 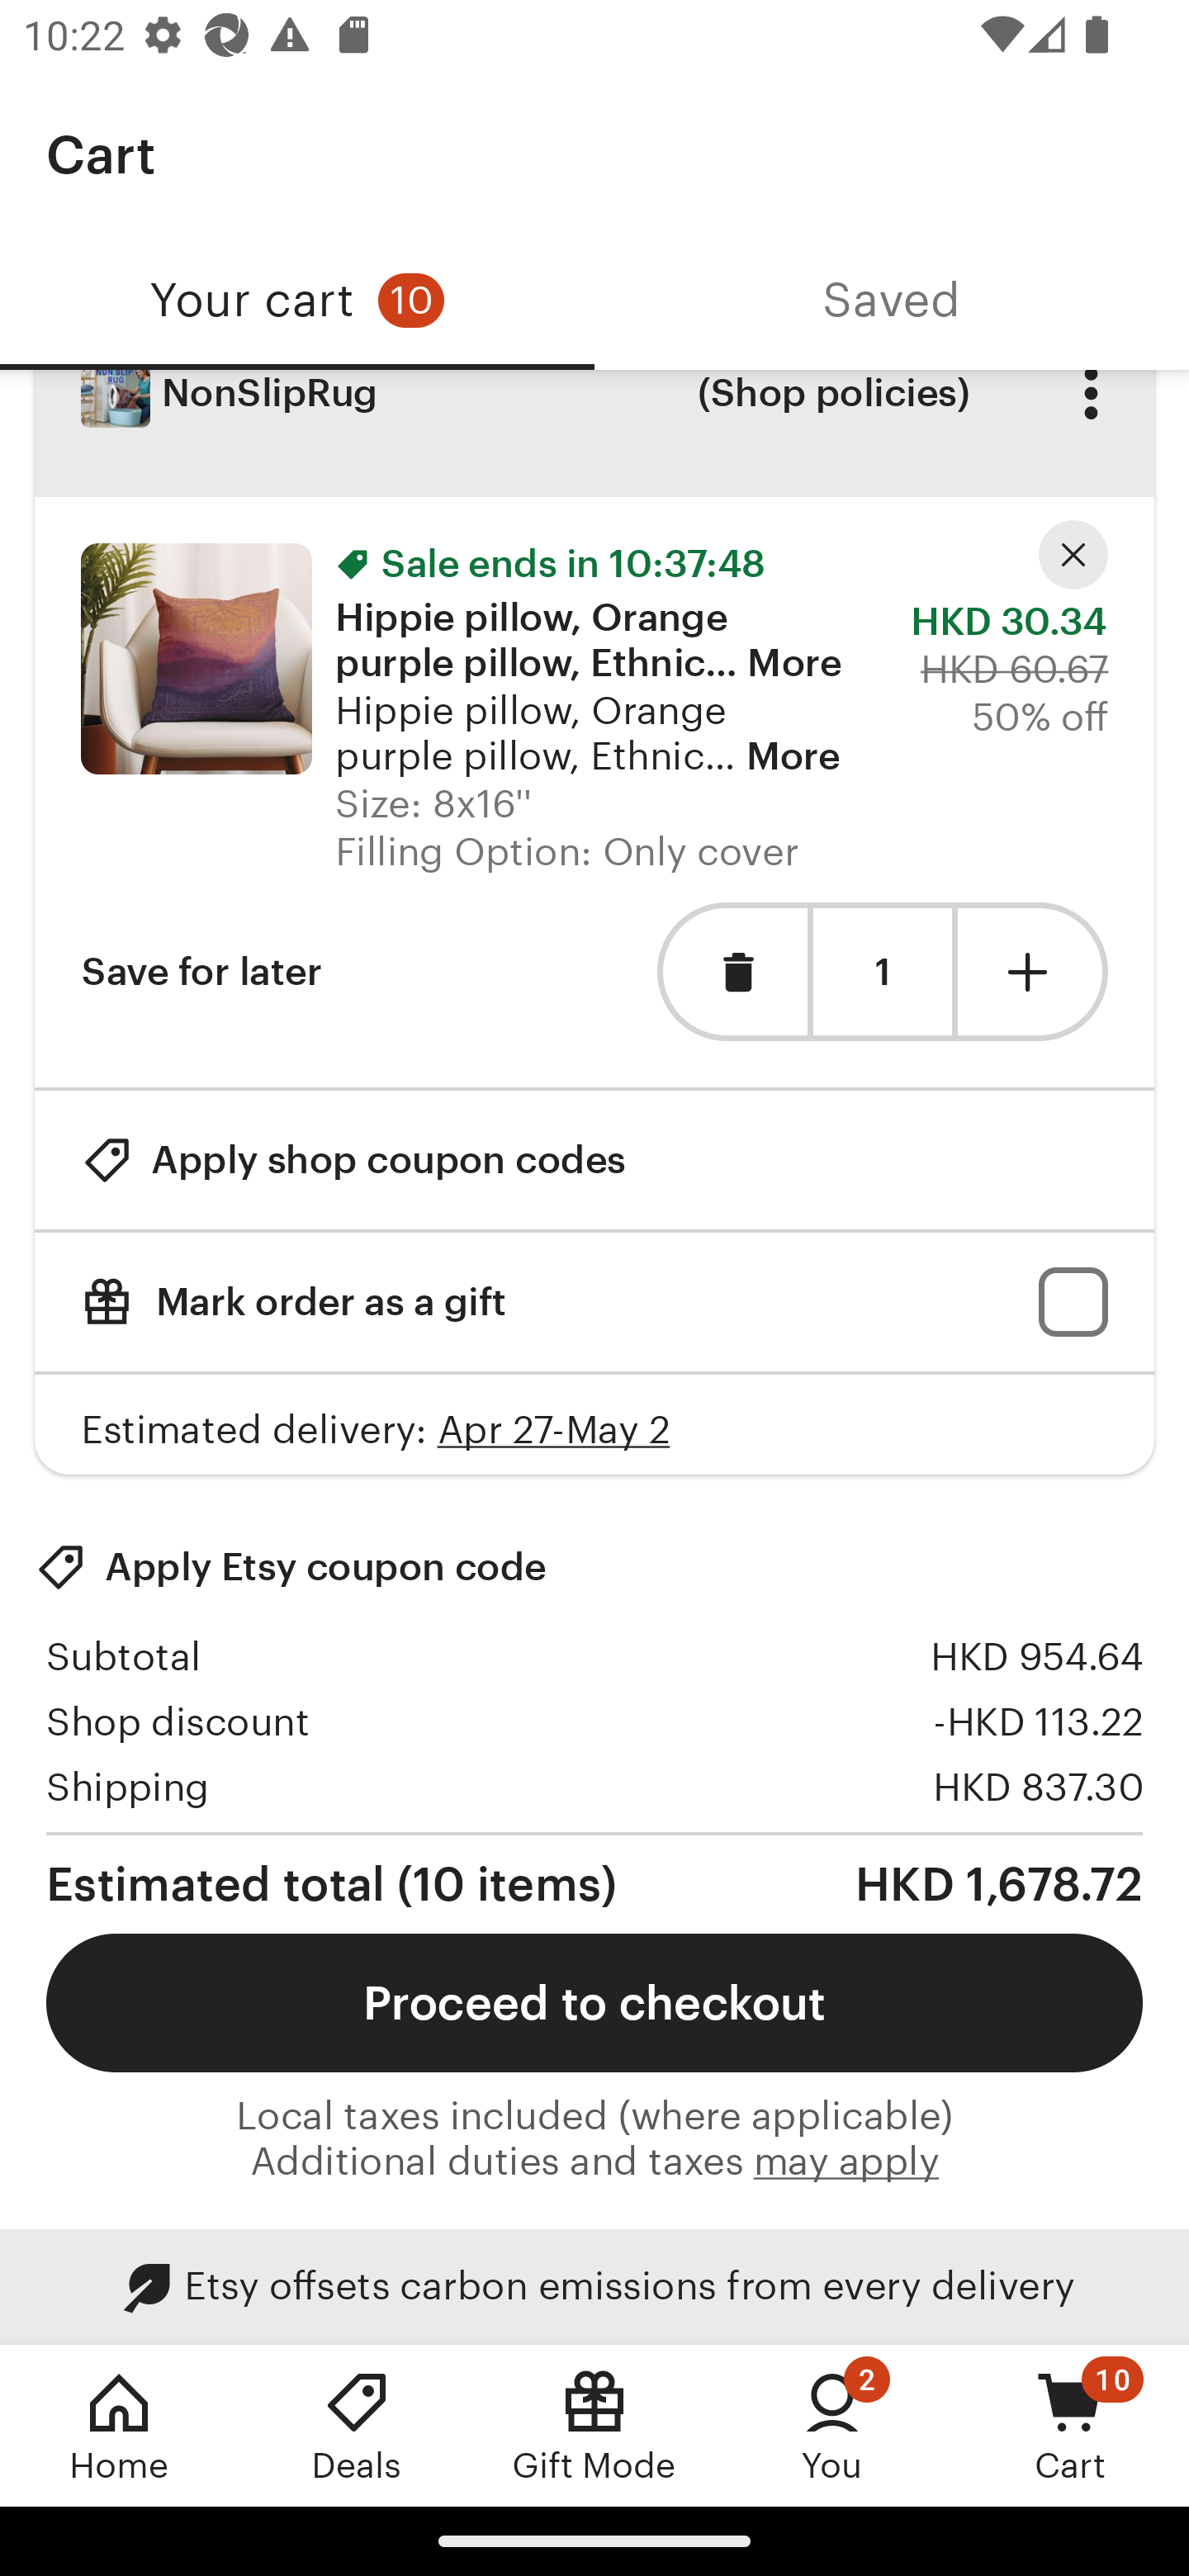 What do you see at coordinates (594, 2003) in the screenshot?
I see `Proceed to checkout` at bounding box center [594, 2003].